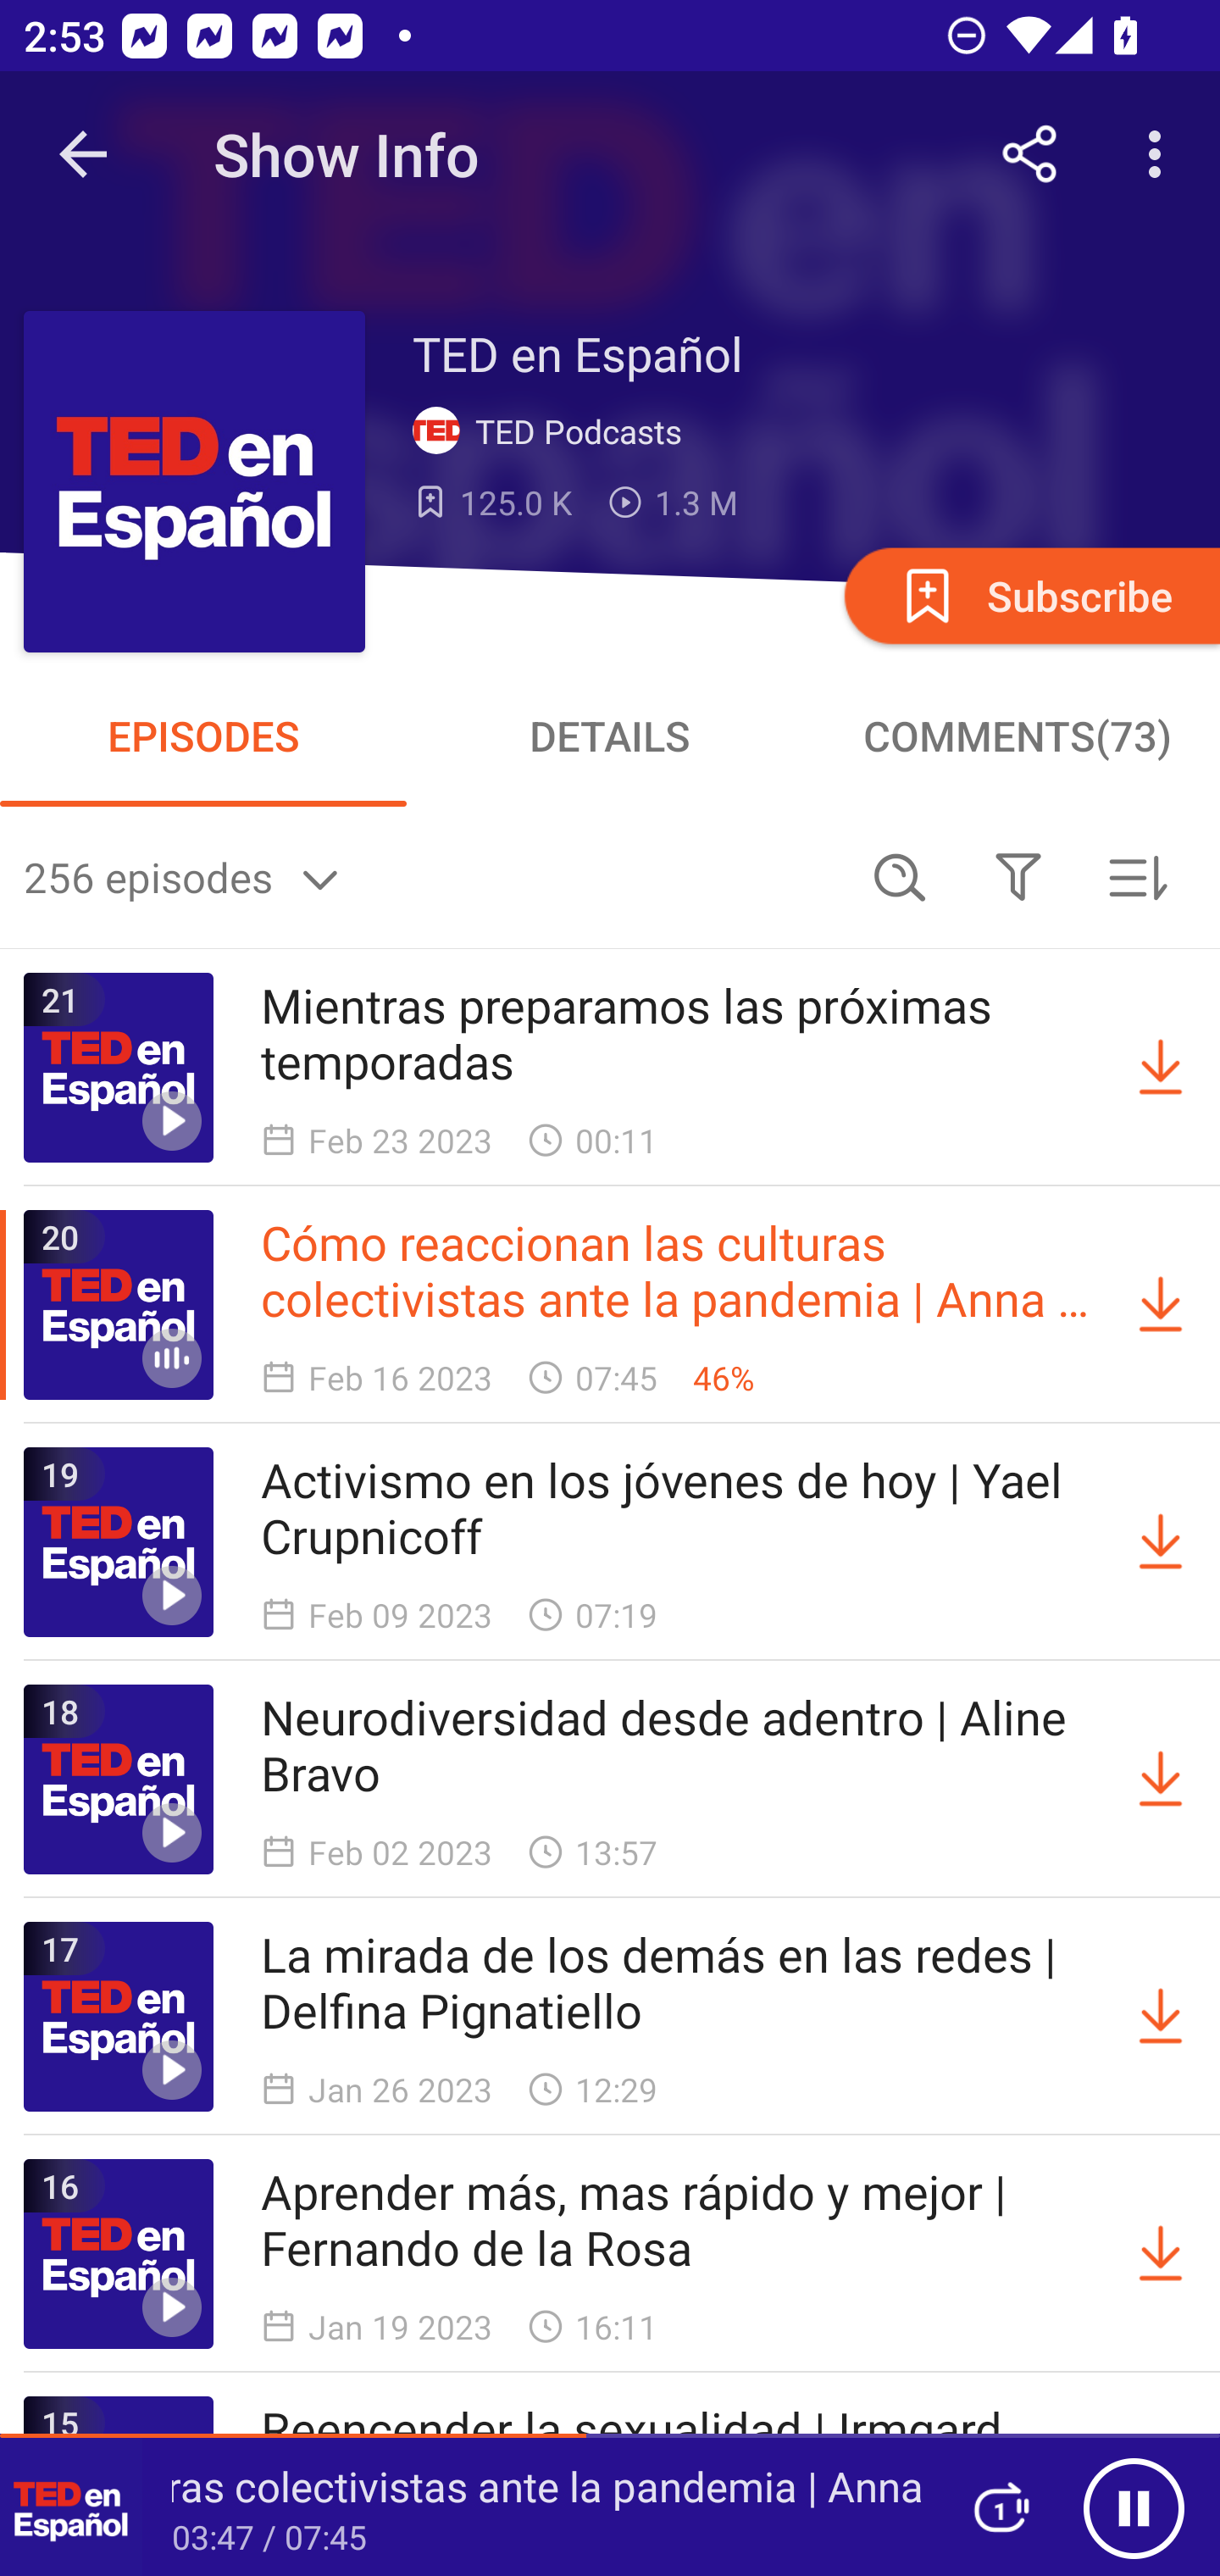  Describe the element at coordinates (1137, 876) in the screenshot. I see ` Sorted by newest first` at that location.